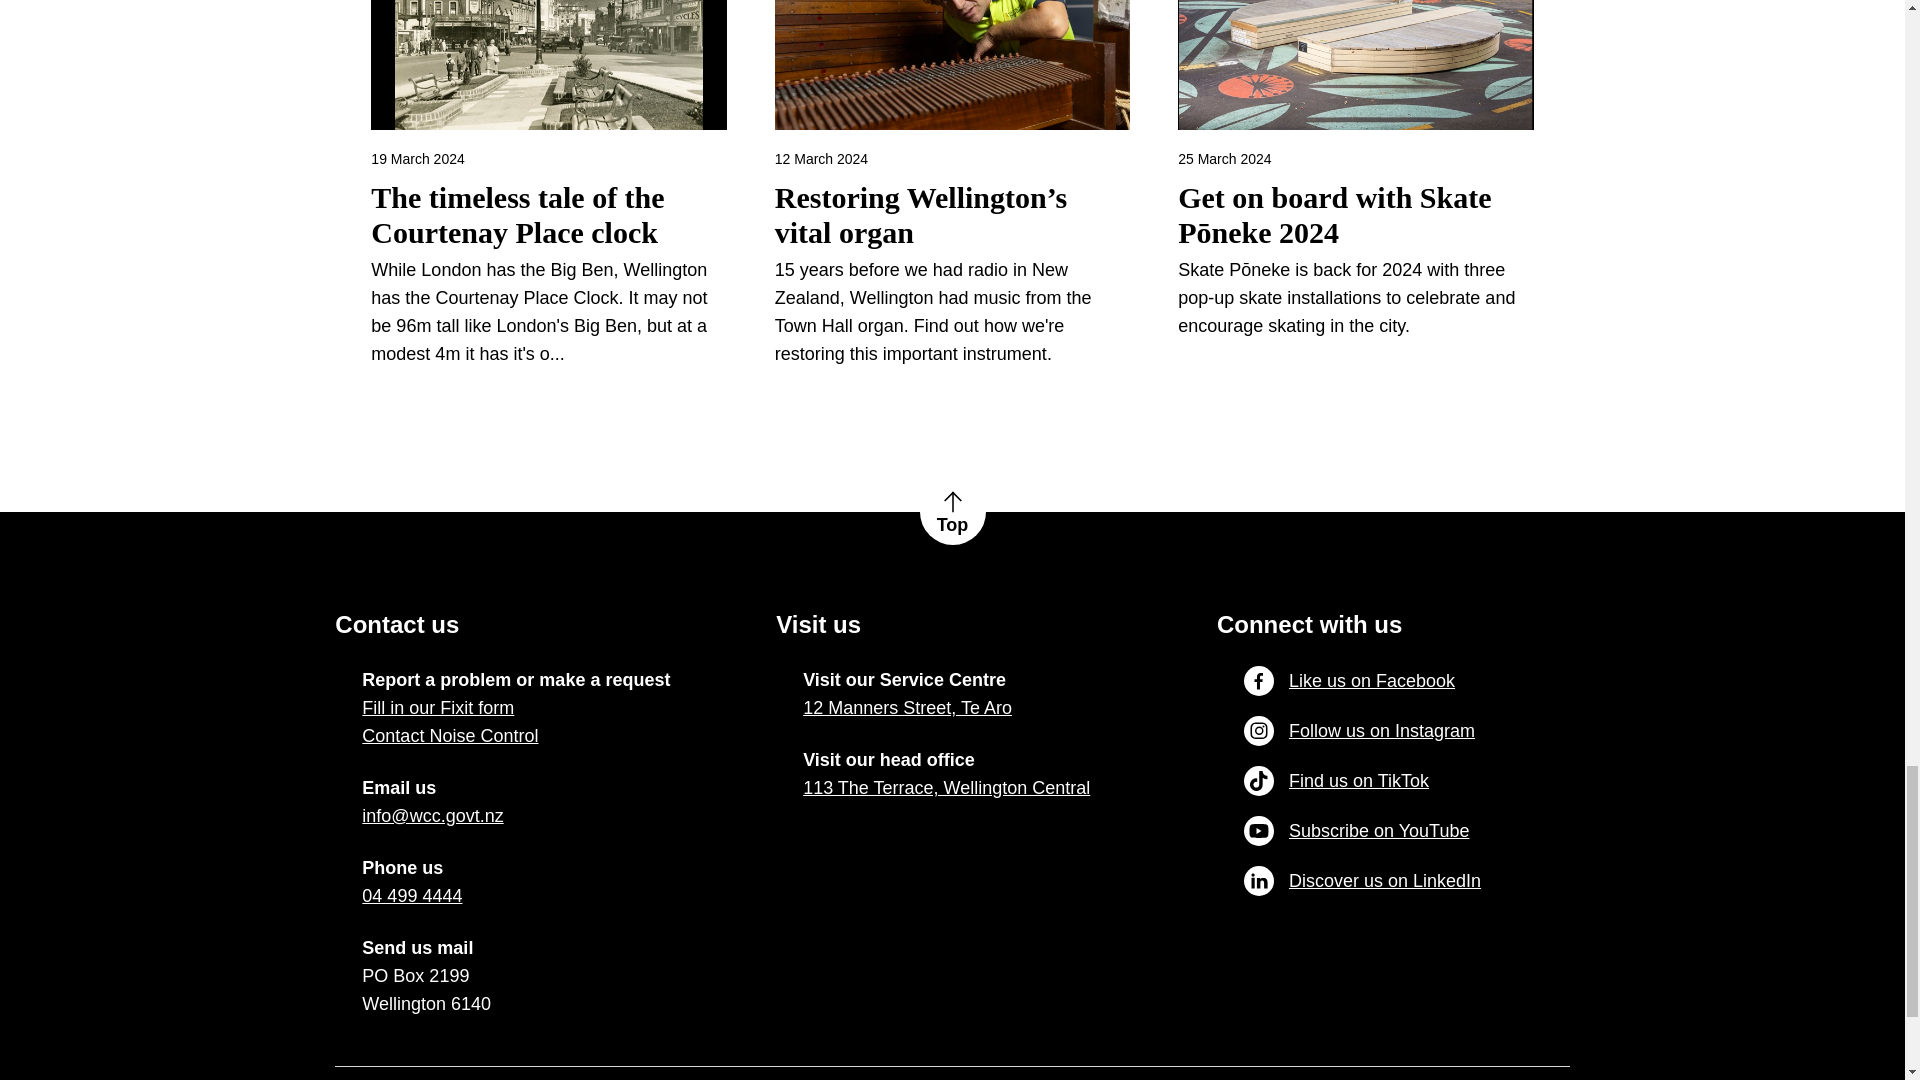 Image resolution: width=1920 pixels, height=1080 pixels. I want to click on Link opens in a new window, so click(432, 816).